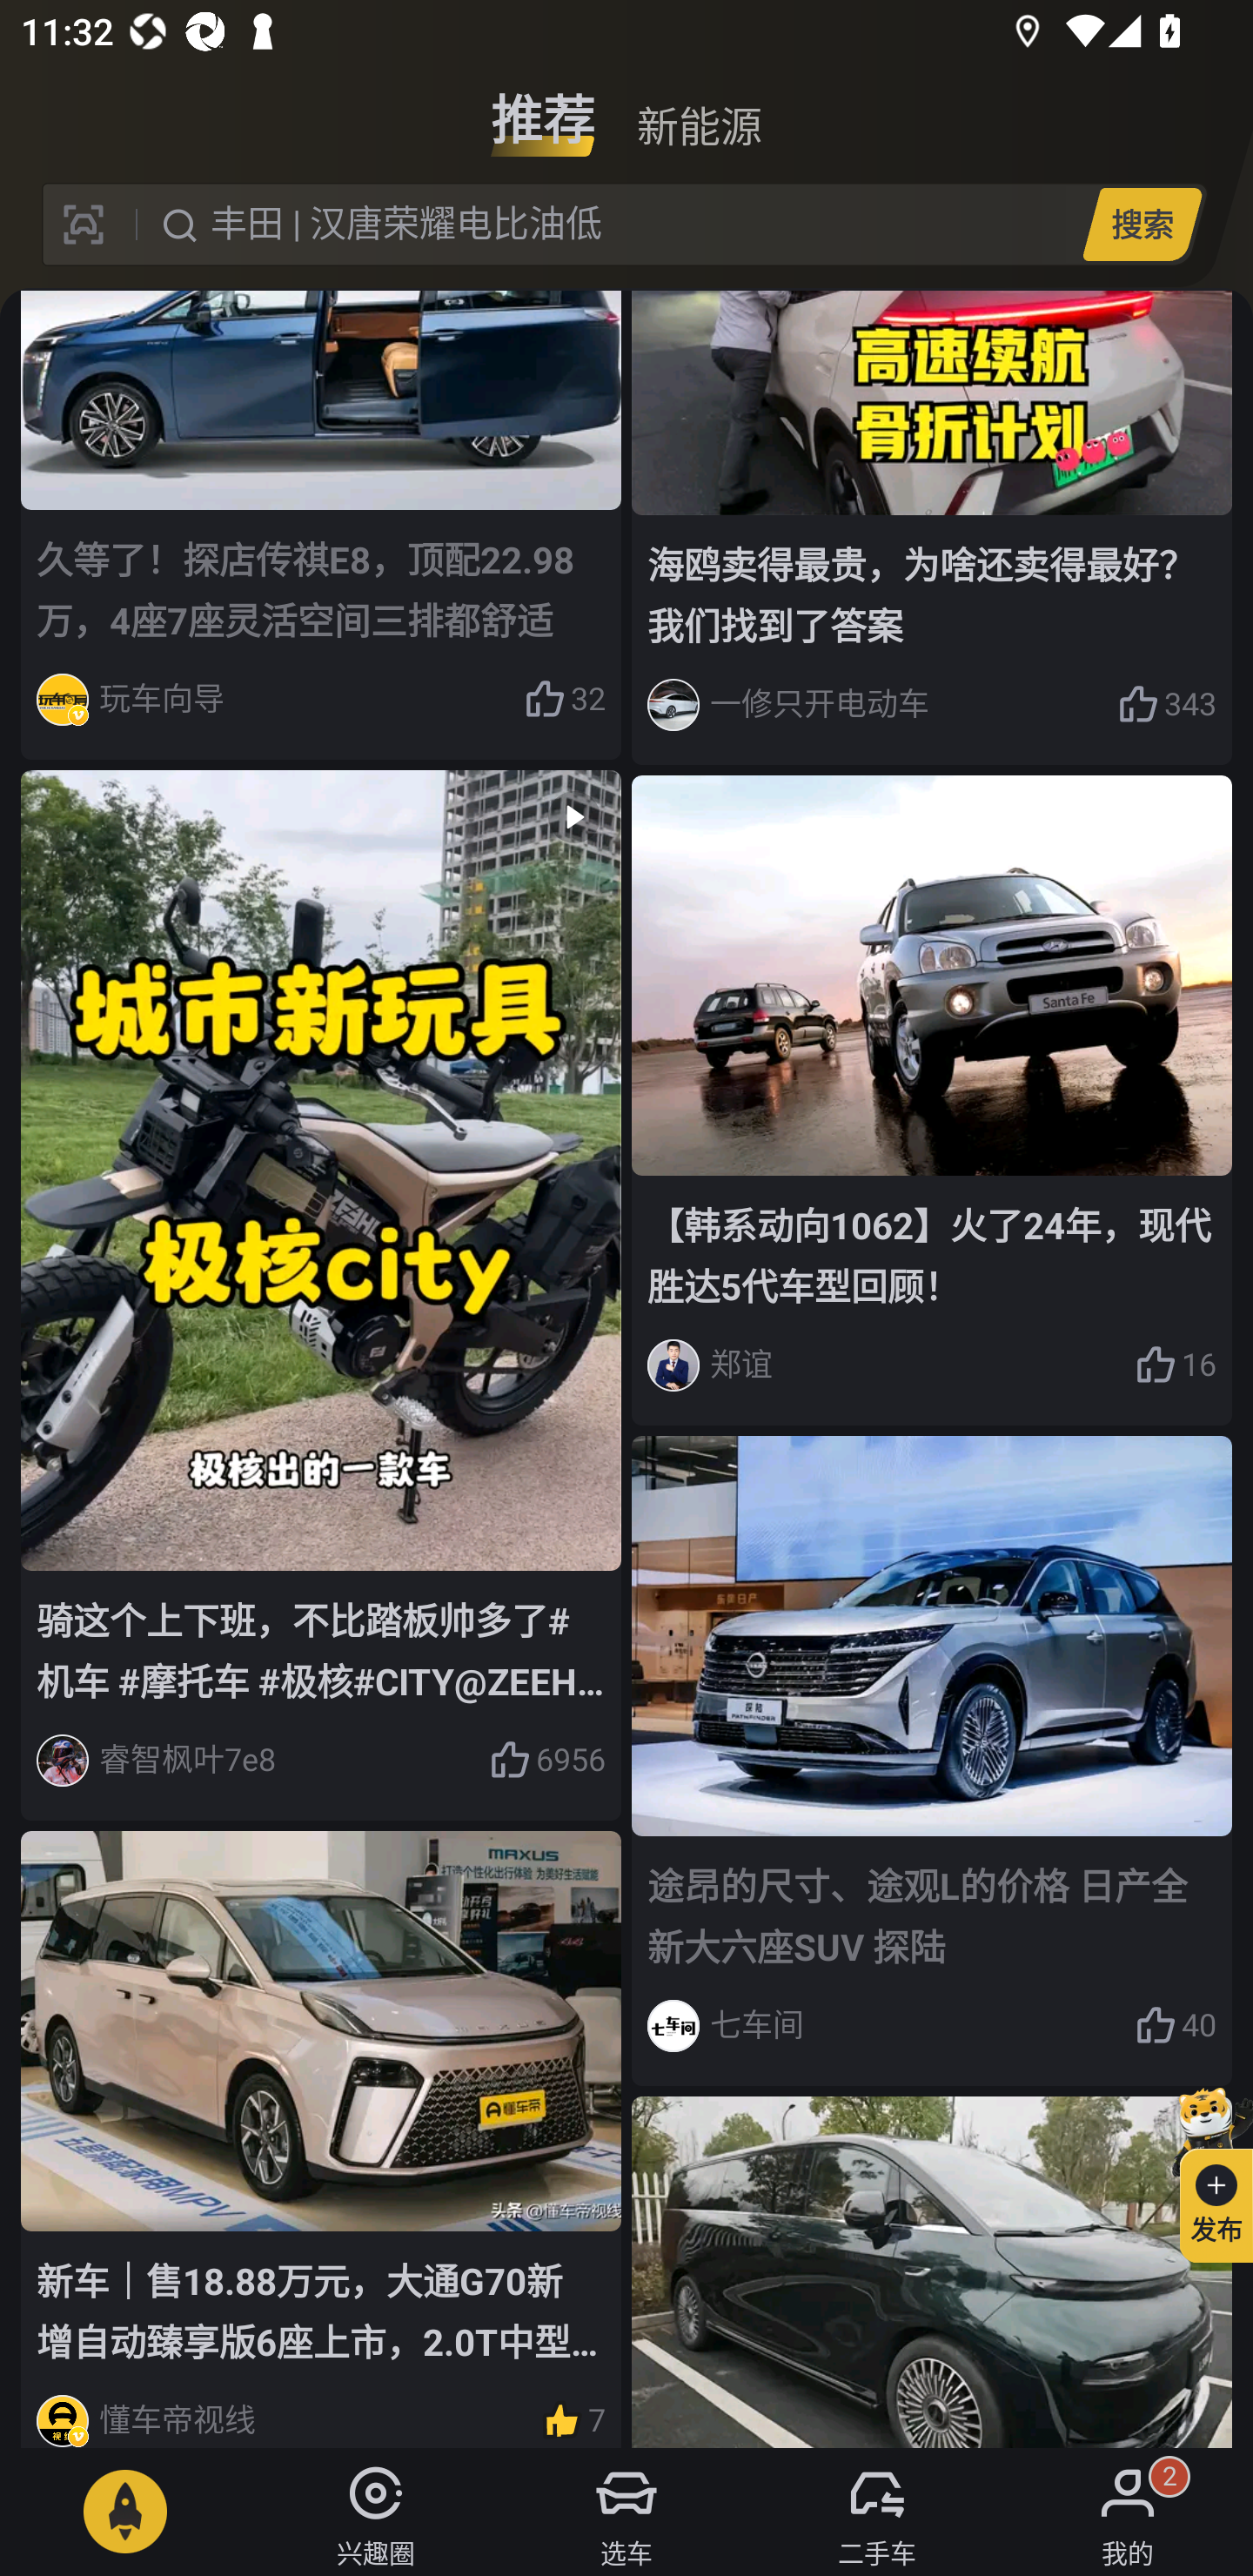 This screenshot has width=1253, height=2576. What do you see at coordinates (321, 526) in the screenshot?
I see `久等了！探店传祺E8，顶配22.98万，4座7座灵活空间三排都舒适 玩车向导 32` at bounding box center [321, 526].